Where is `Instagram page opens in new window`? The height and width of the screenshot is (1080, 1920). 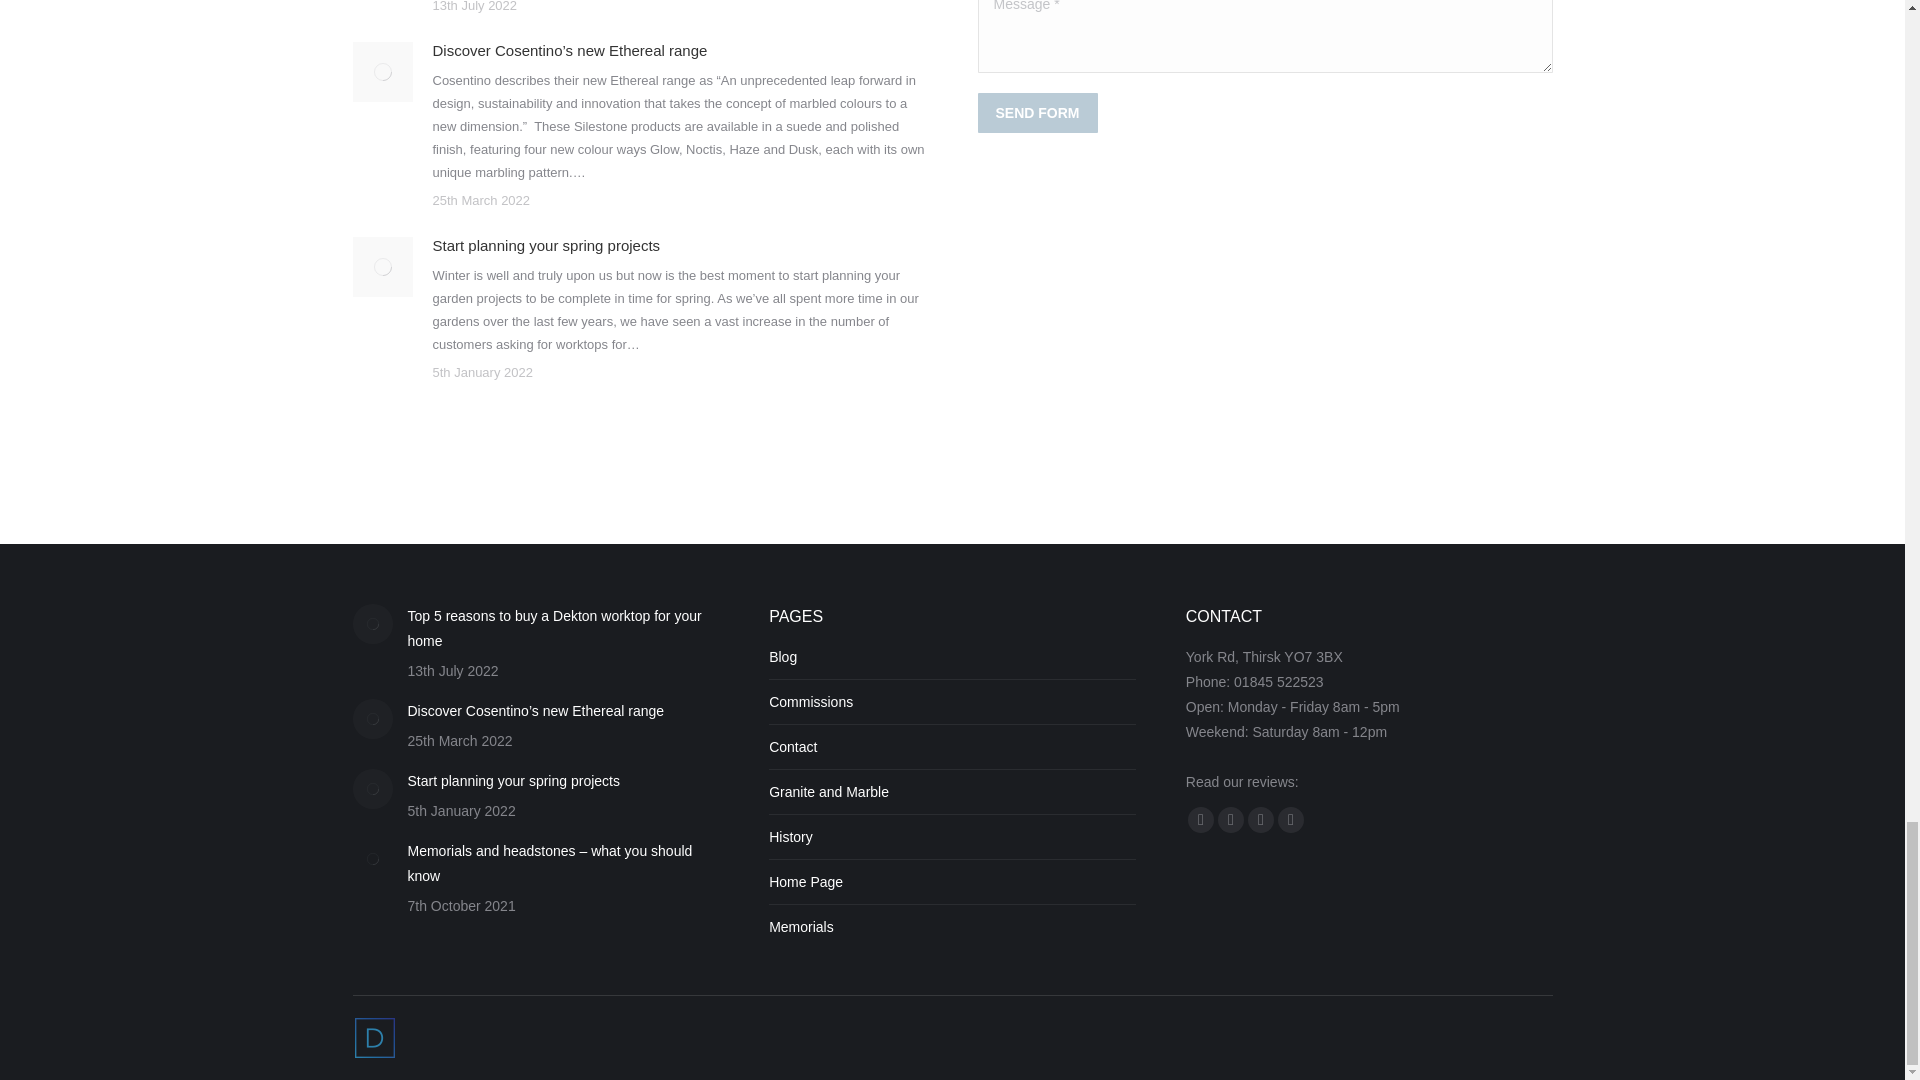 Instagram page opens in new window is located at coordinates (1290, 819).